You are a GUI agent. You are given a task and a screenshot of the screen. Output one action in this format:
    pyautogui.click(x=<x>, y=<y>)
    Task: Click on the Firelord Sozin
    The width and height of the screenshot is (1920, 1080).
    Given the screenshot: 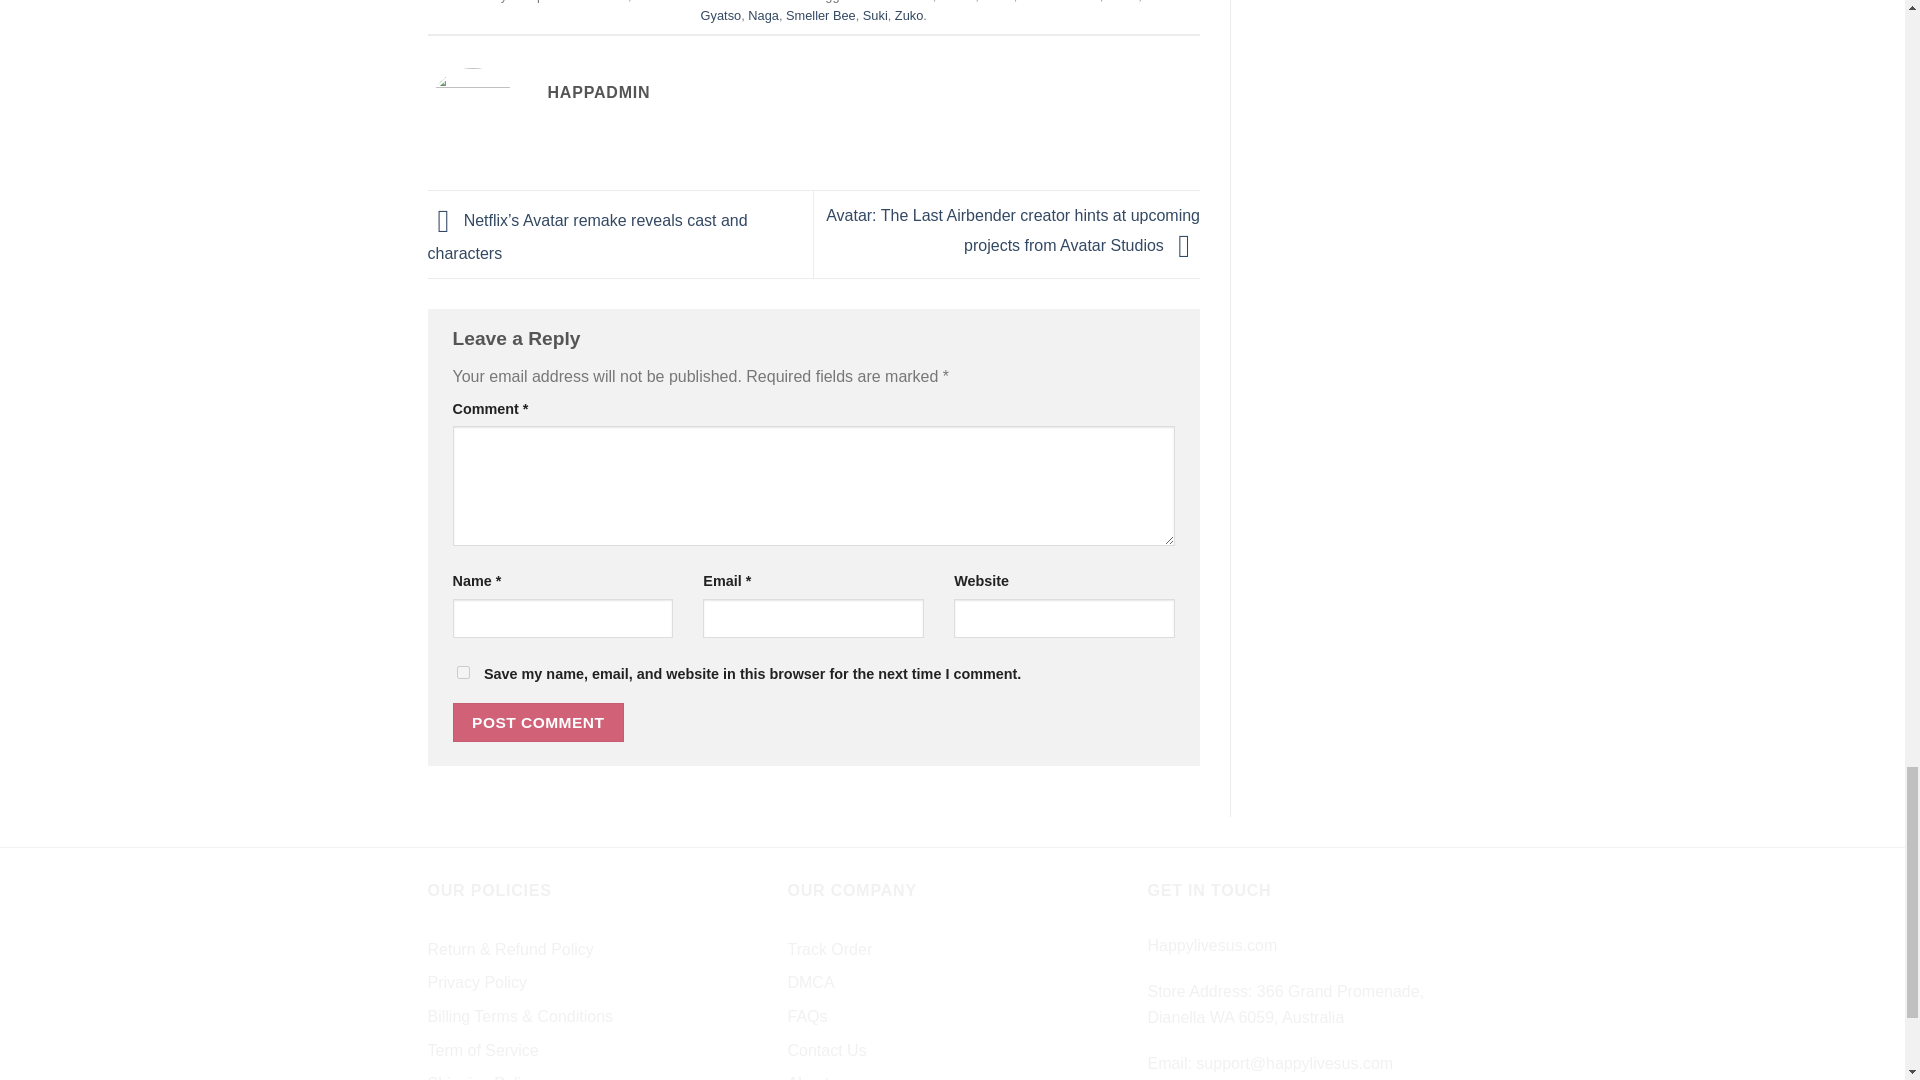 What is the action you would take?
    pyautogui.click(x=1060, y=2)
    